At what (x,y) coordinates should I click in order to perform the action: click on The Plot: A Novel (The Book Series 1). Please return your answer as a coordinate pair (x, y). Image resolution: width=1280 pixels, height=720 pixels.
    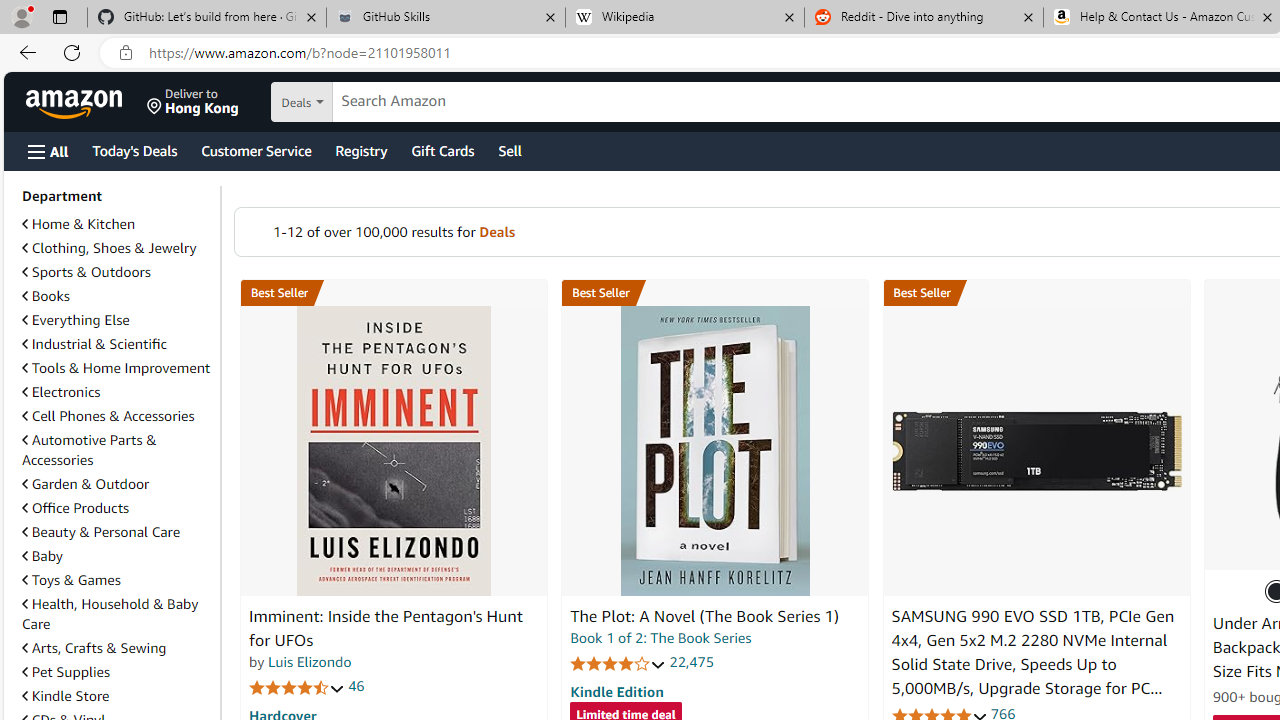
    Looking at the image, I should click on (704, 616).